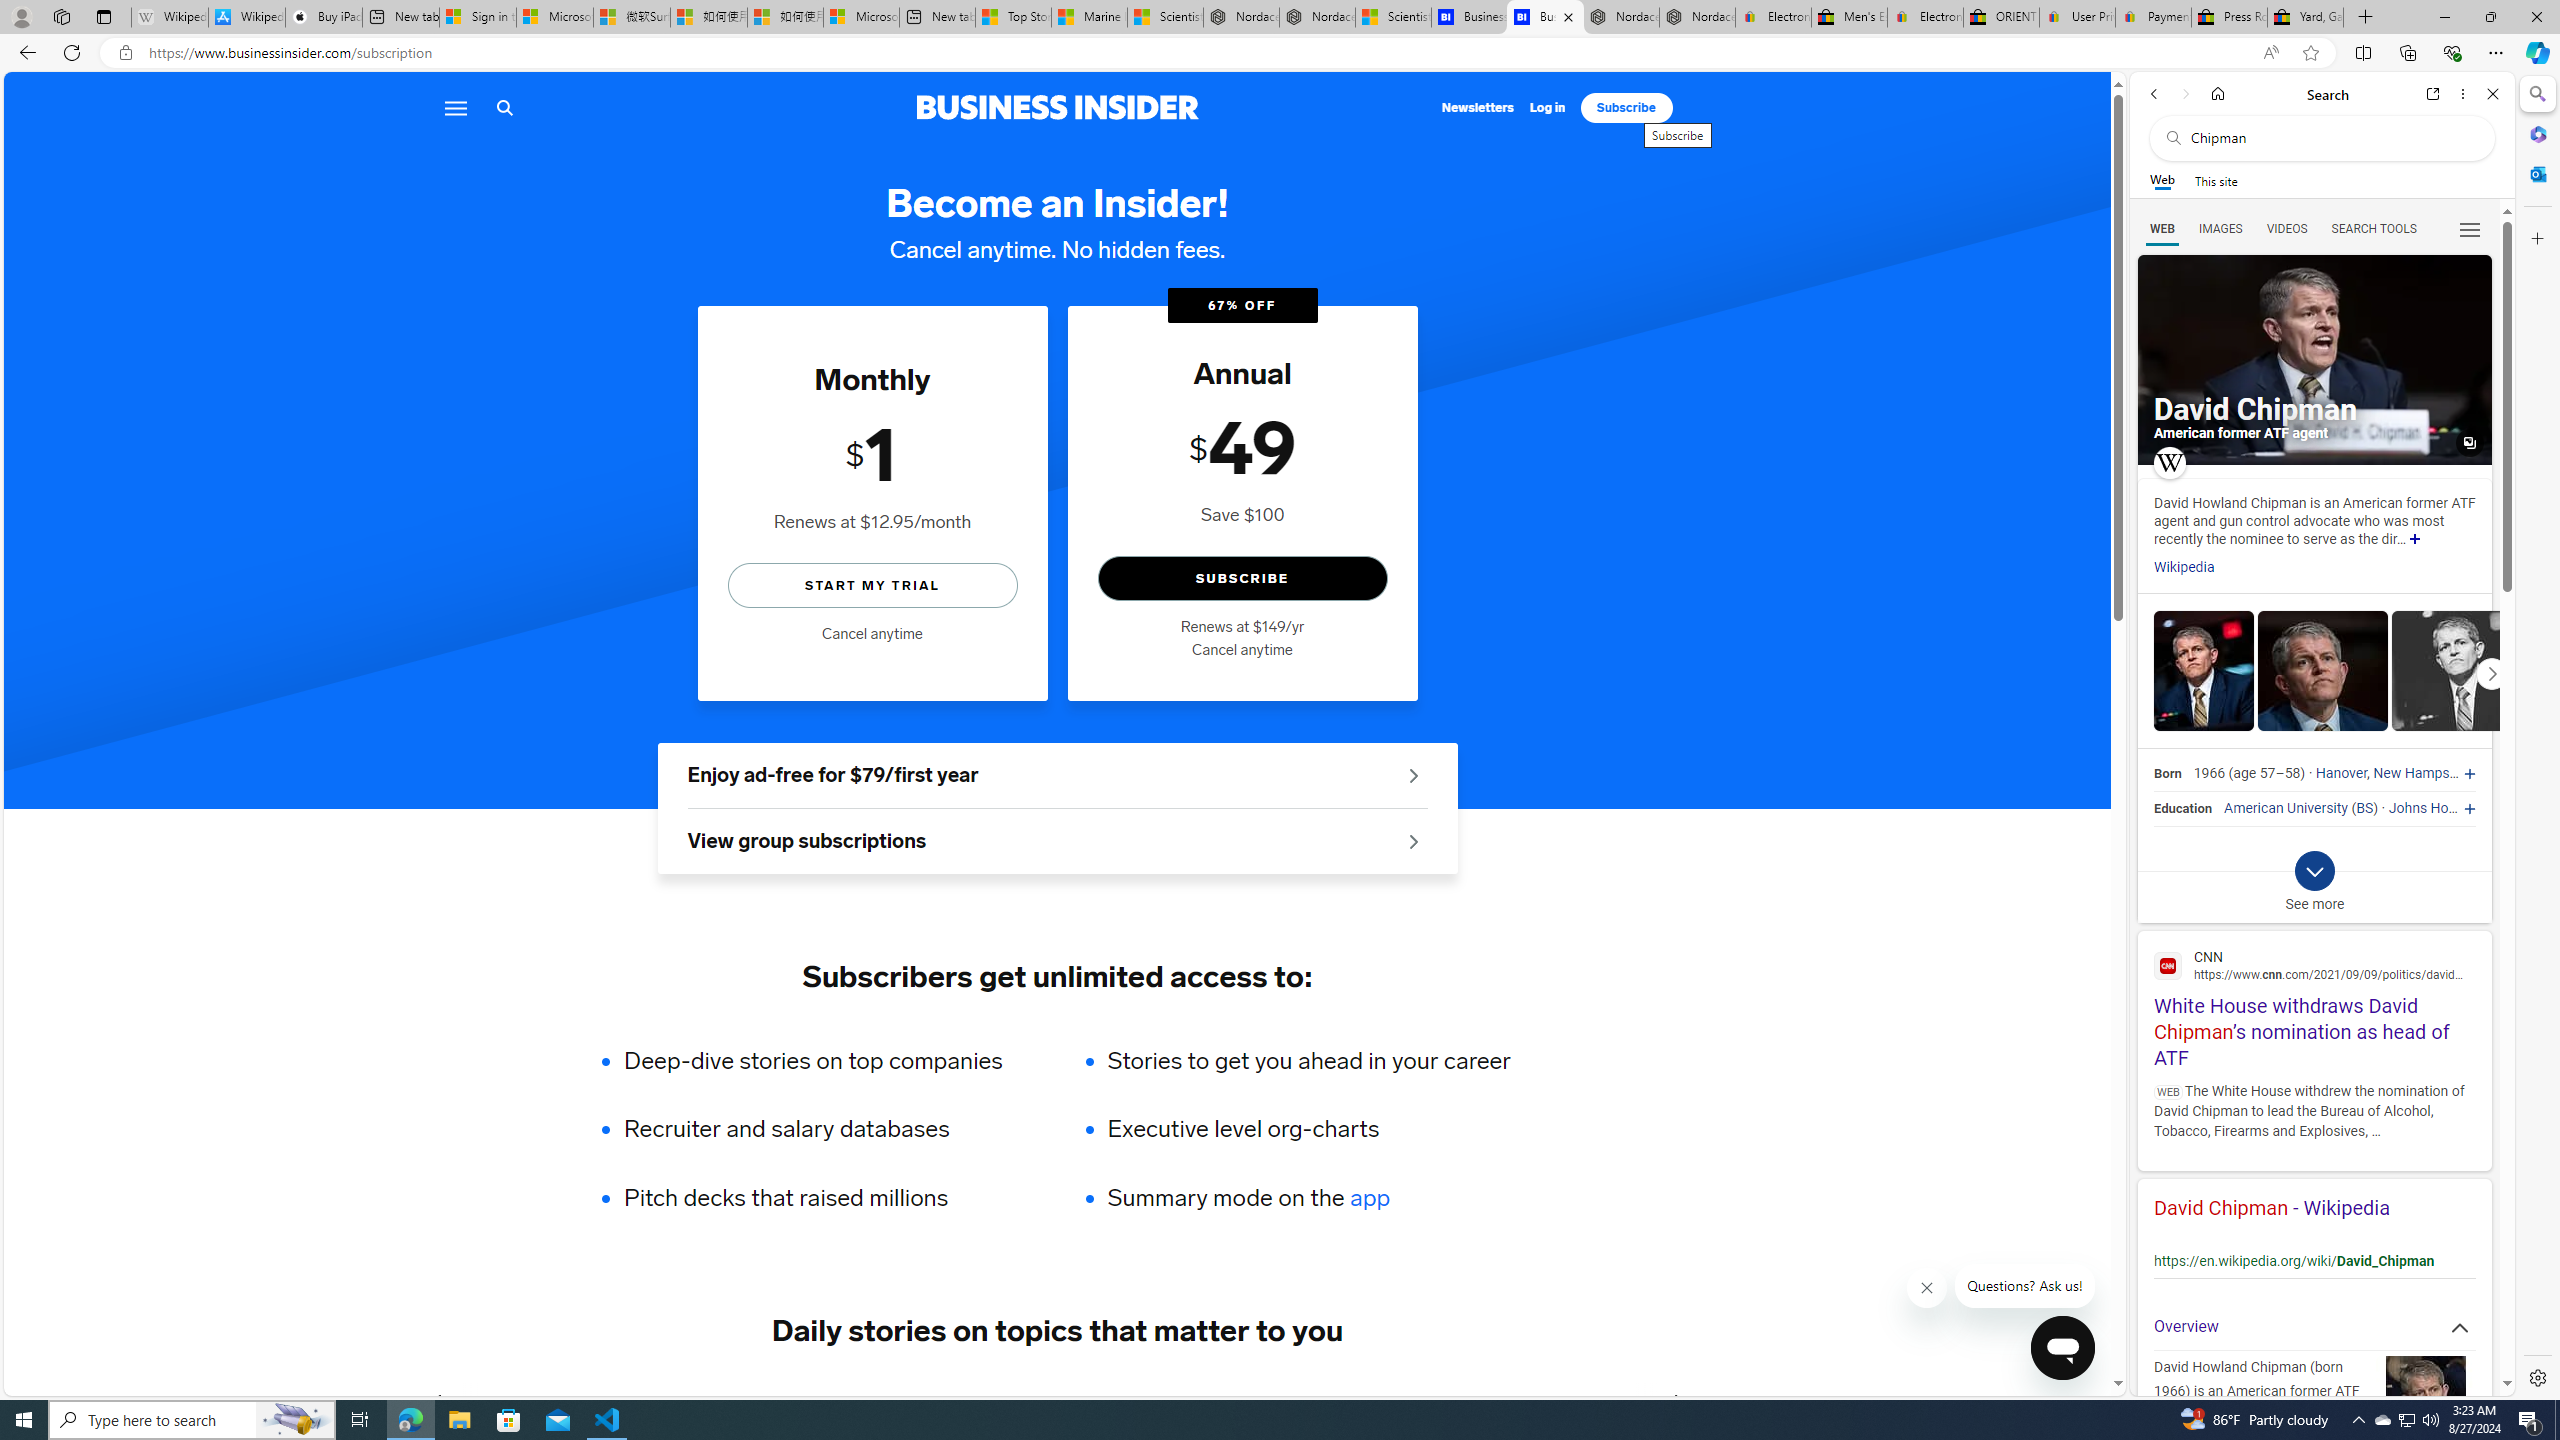 The image size is (2560, 1440). I want to click on TECH, so click(494, 1400).